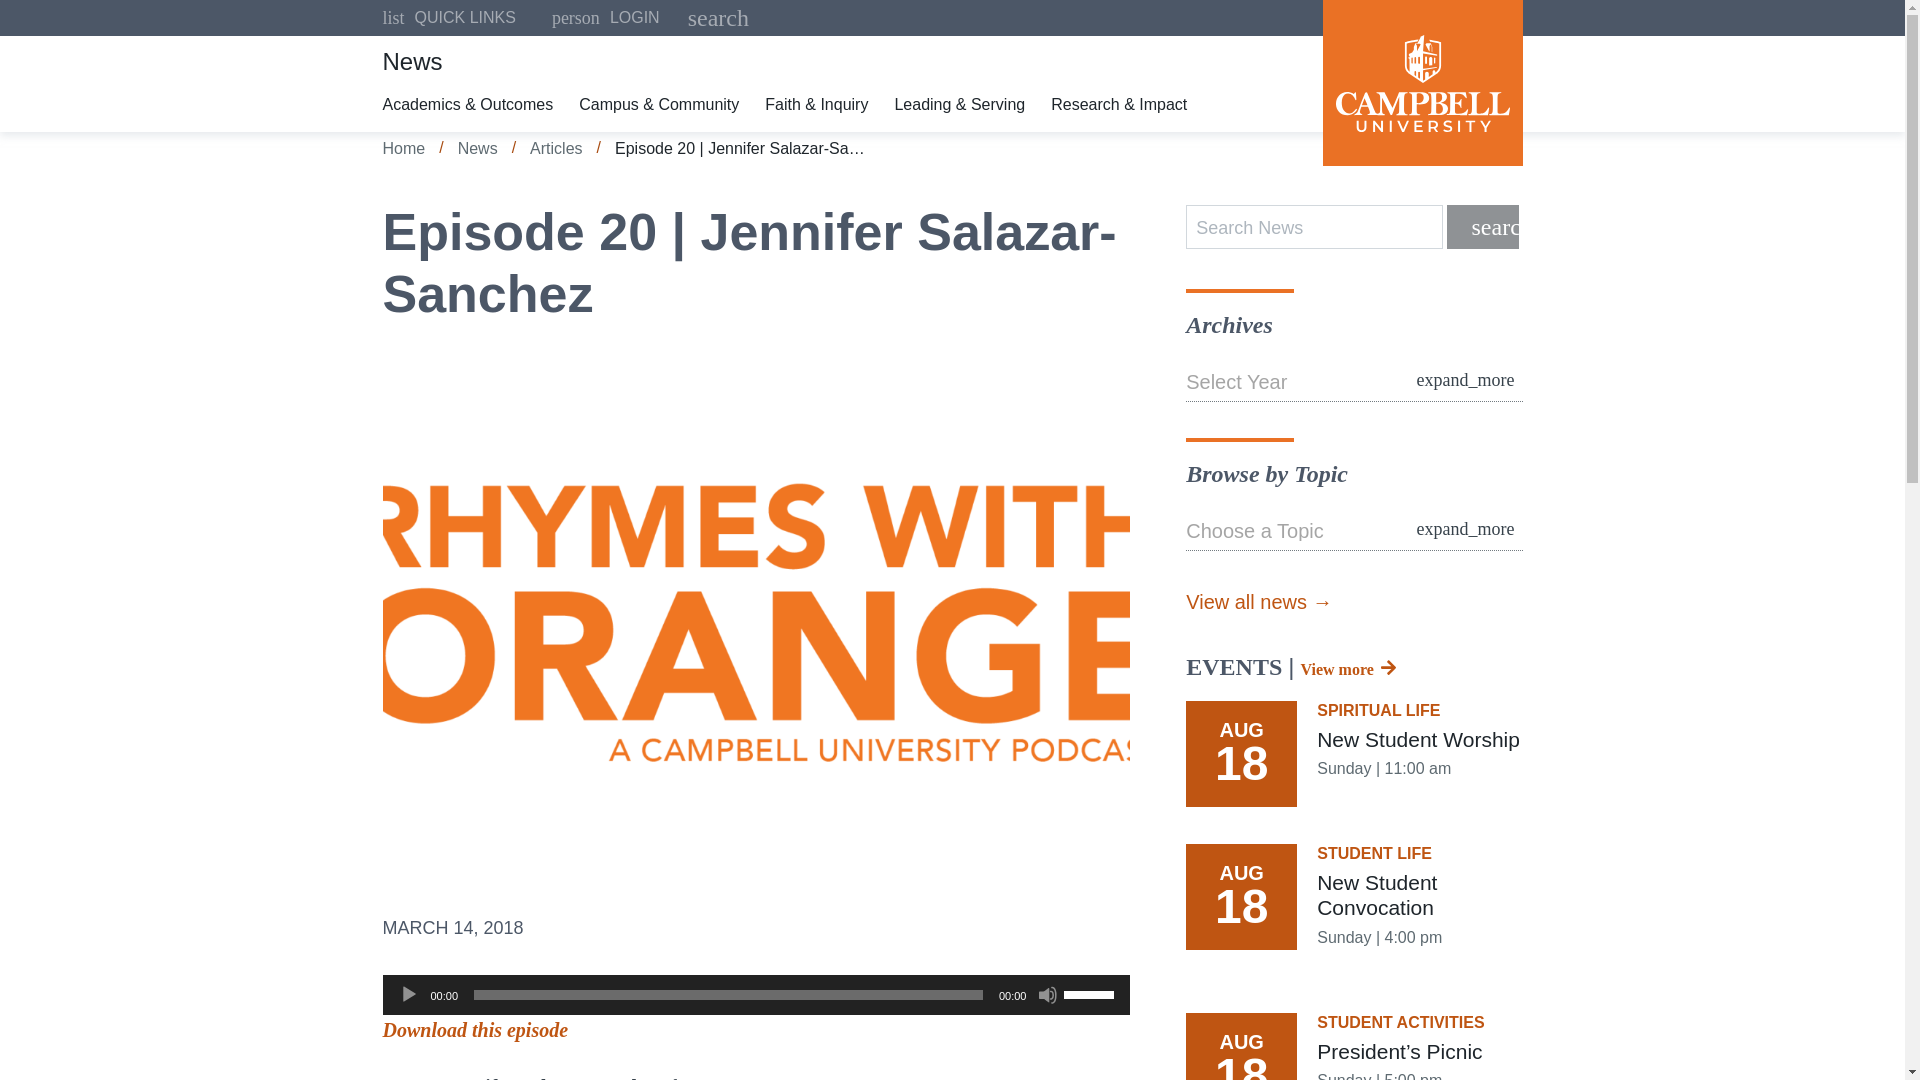 The width and height of the screenshot is (1920, 1080). Describe the element at coordinates (1422, 83) in the screenshot. I see `New Student Convocation` at that location.